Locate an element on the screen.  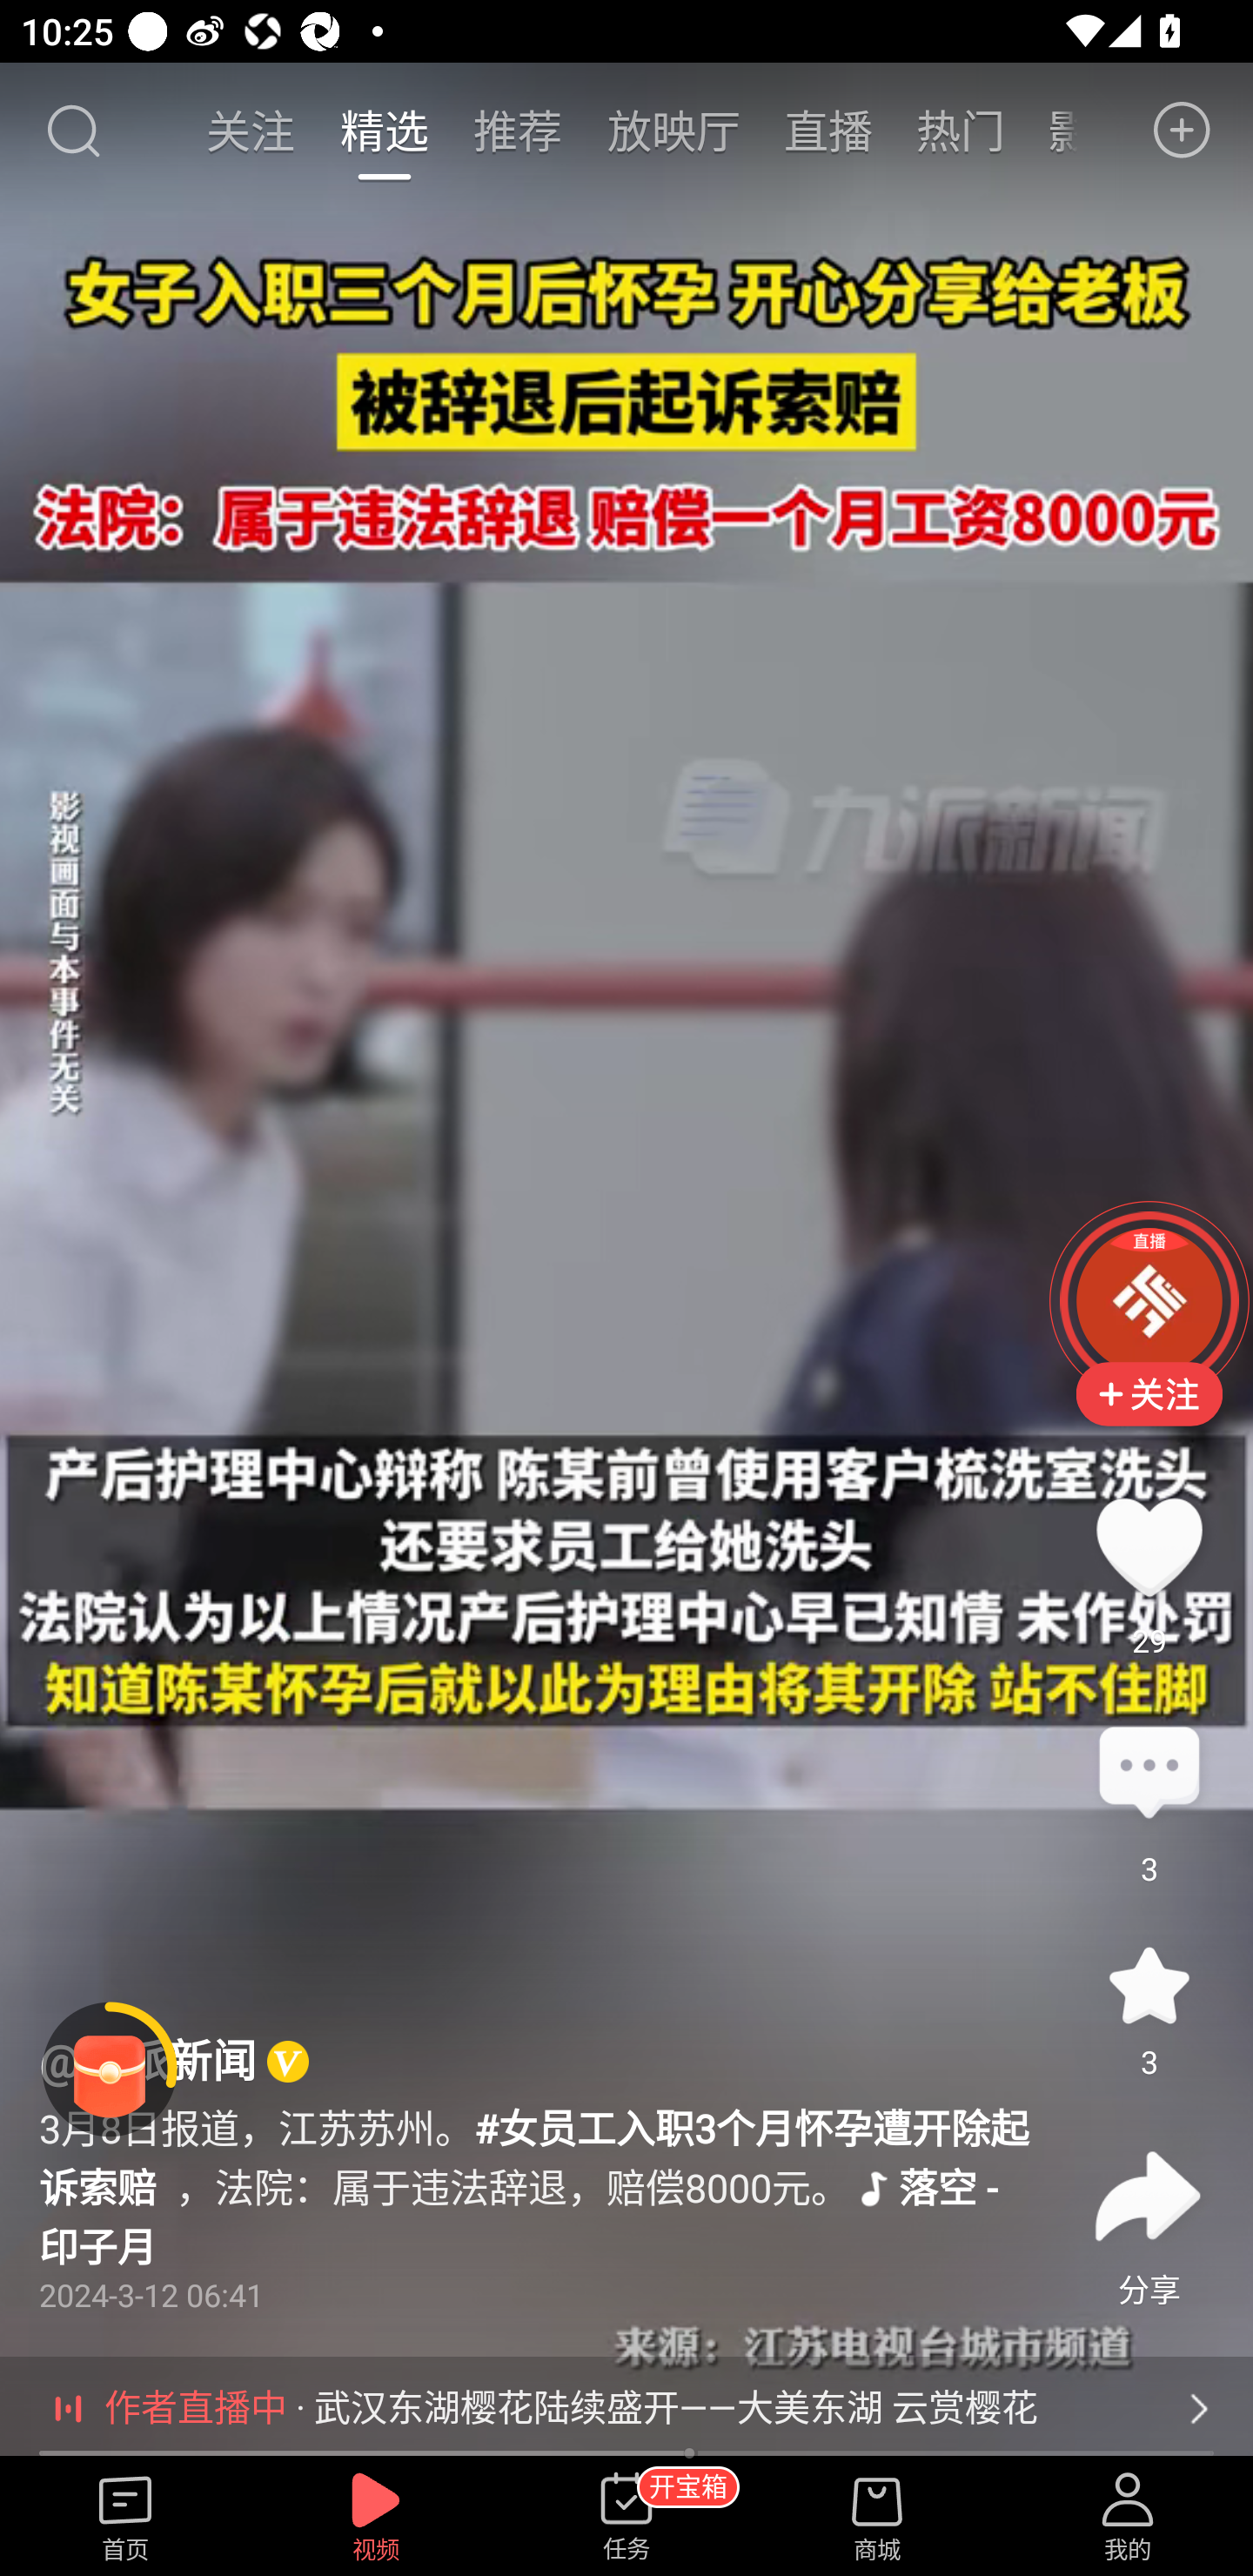
精选 is located at coordinates (384, 130).